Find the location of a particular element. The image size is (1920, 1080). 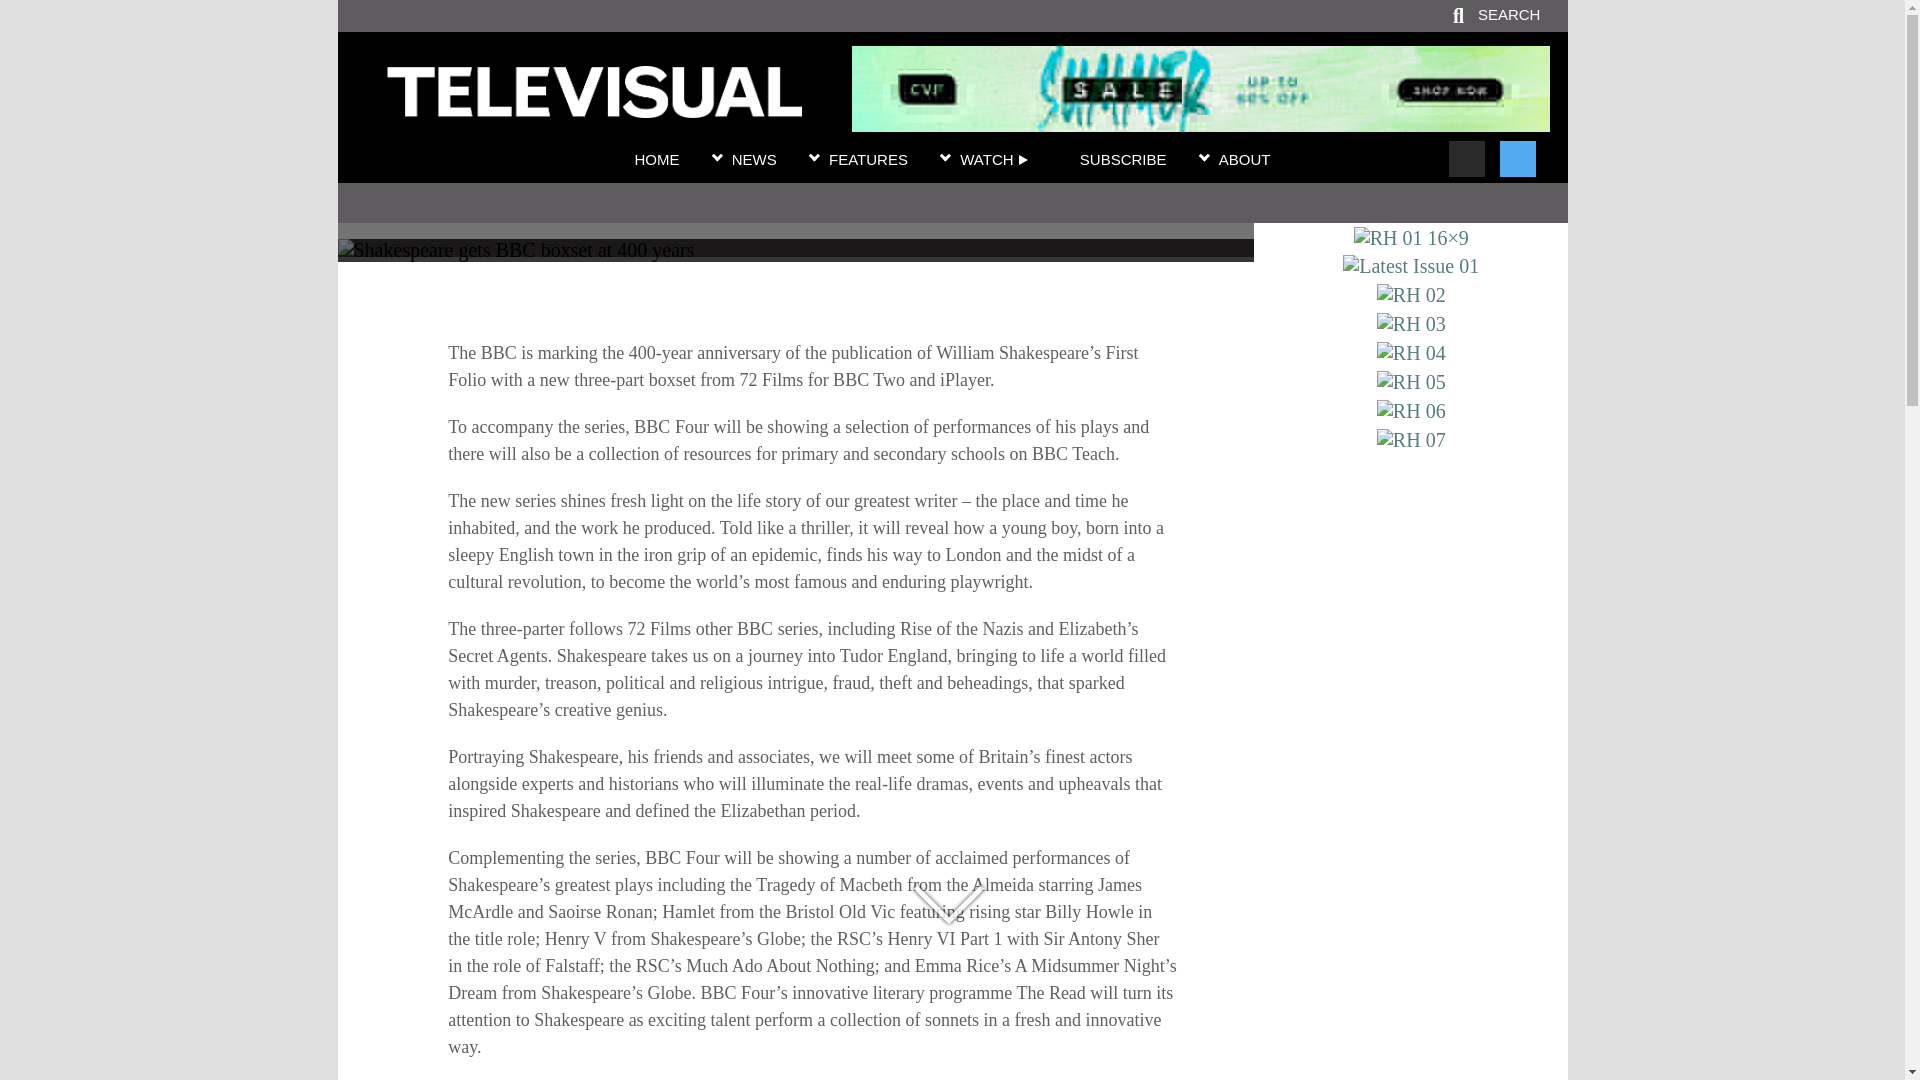

ABOUT is located at coordinates (1245, 160).